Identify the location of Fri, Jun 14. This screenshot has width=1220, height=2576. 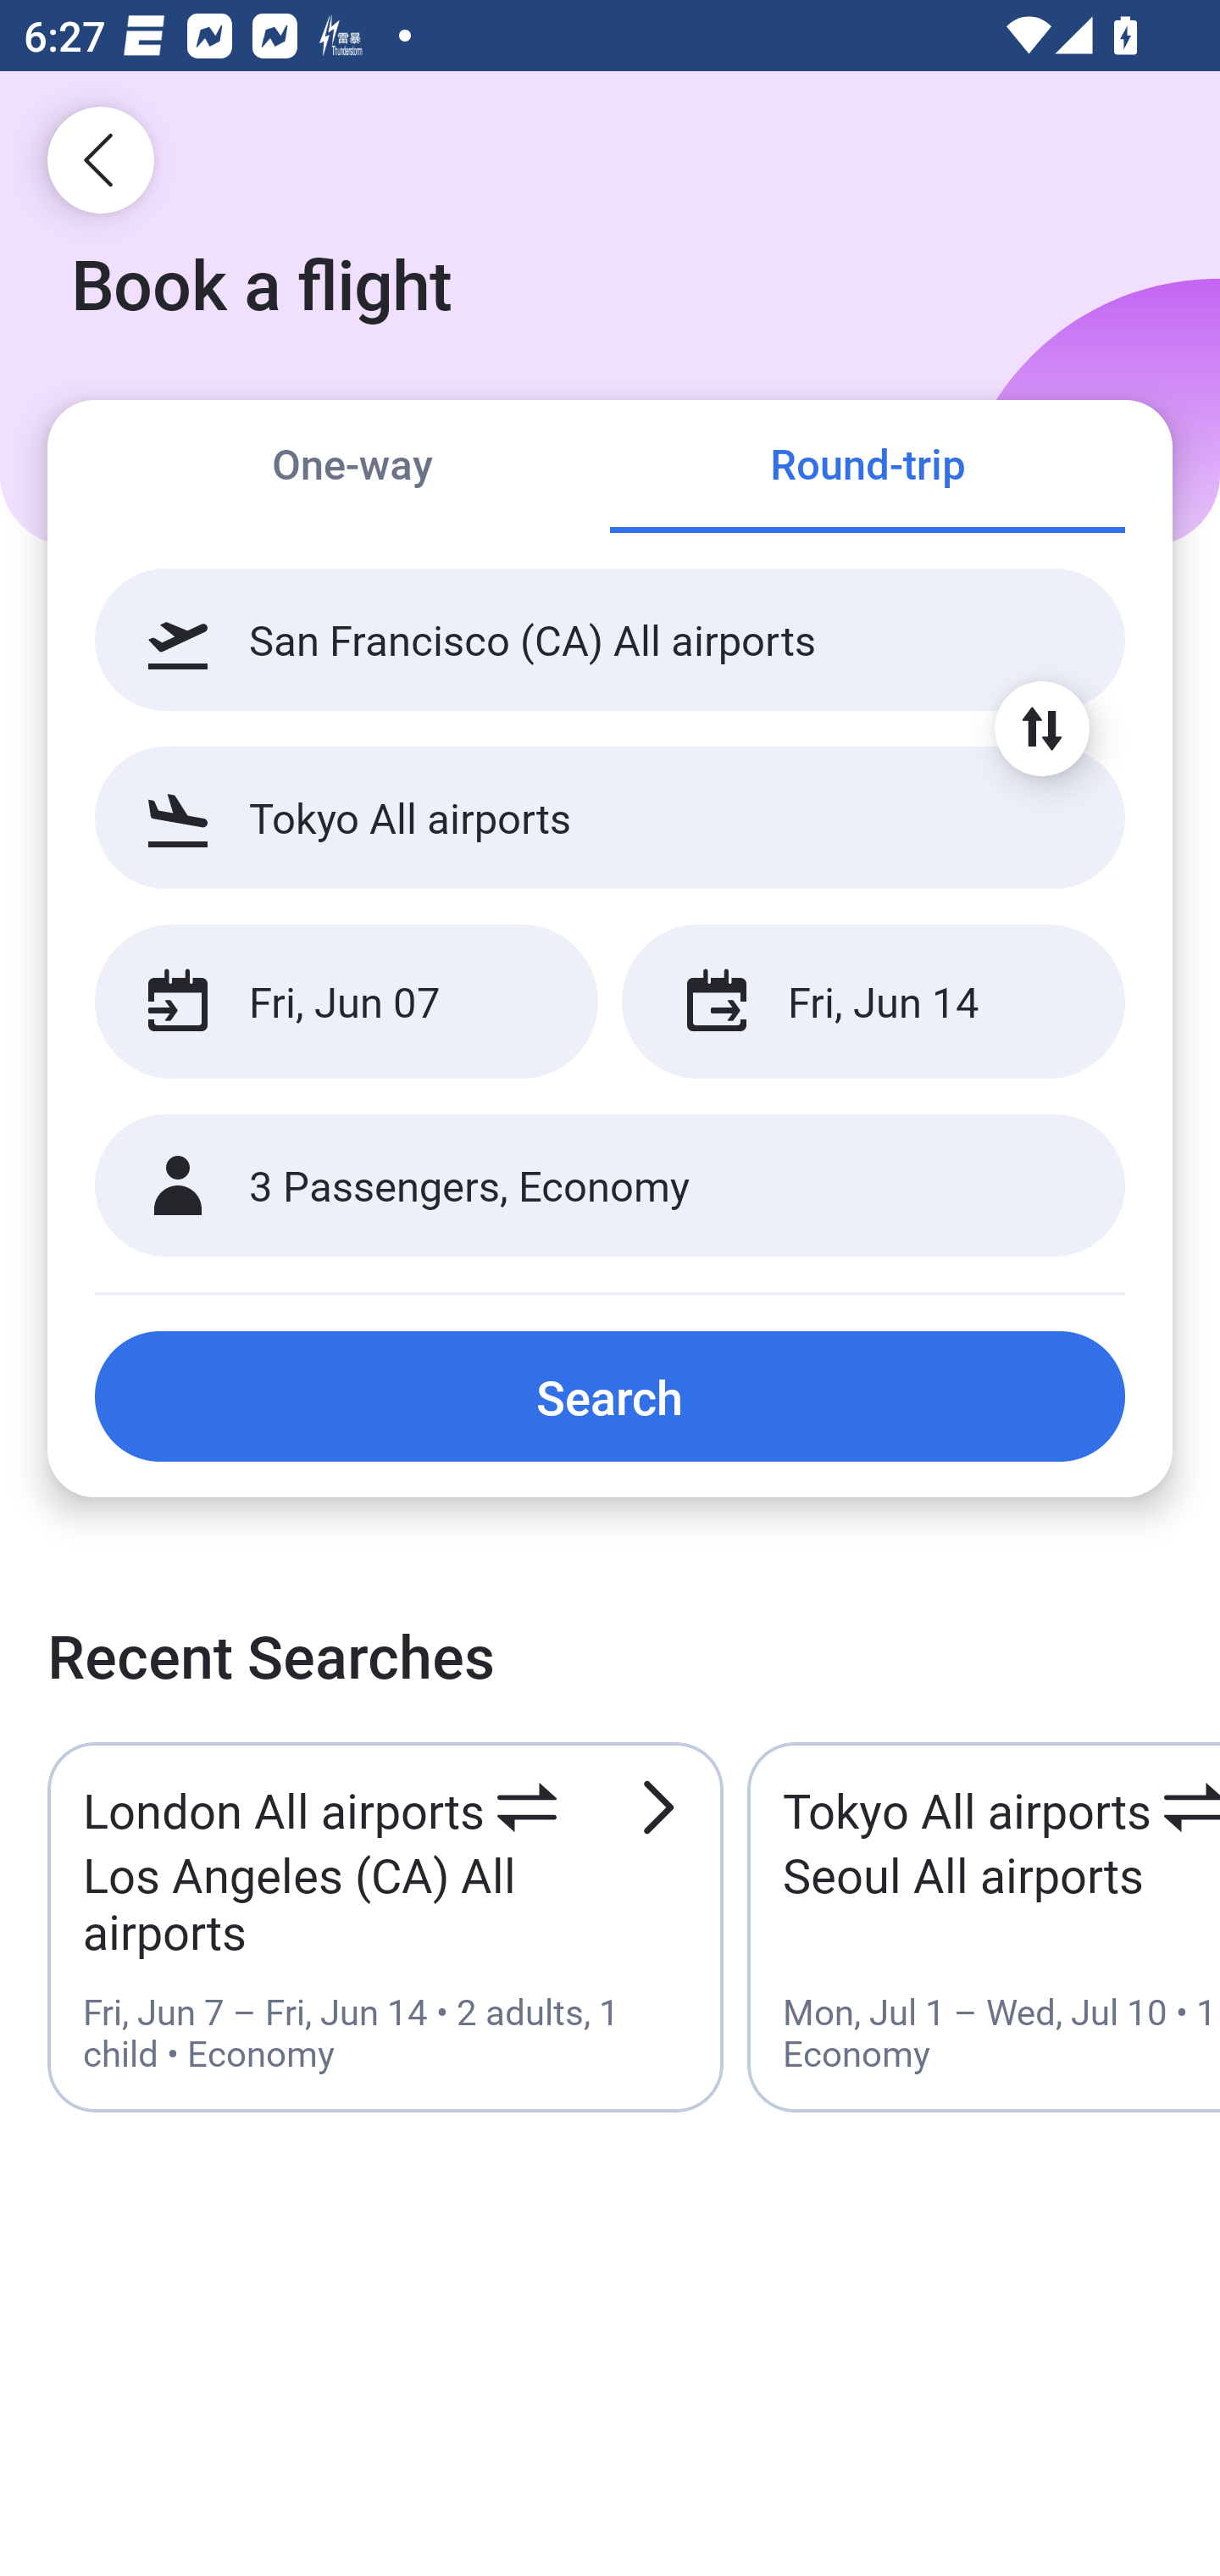
(873, 1002).